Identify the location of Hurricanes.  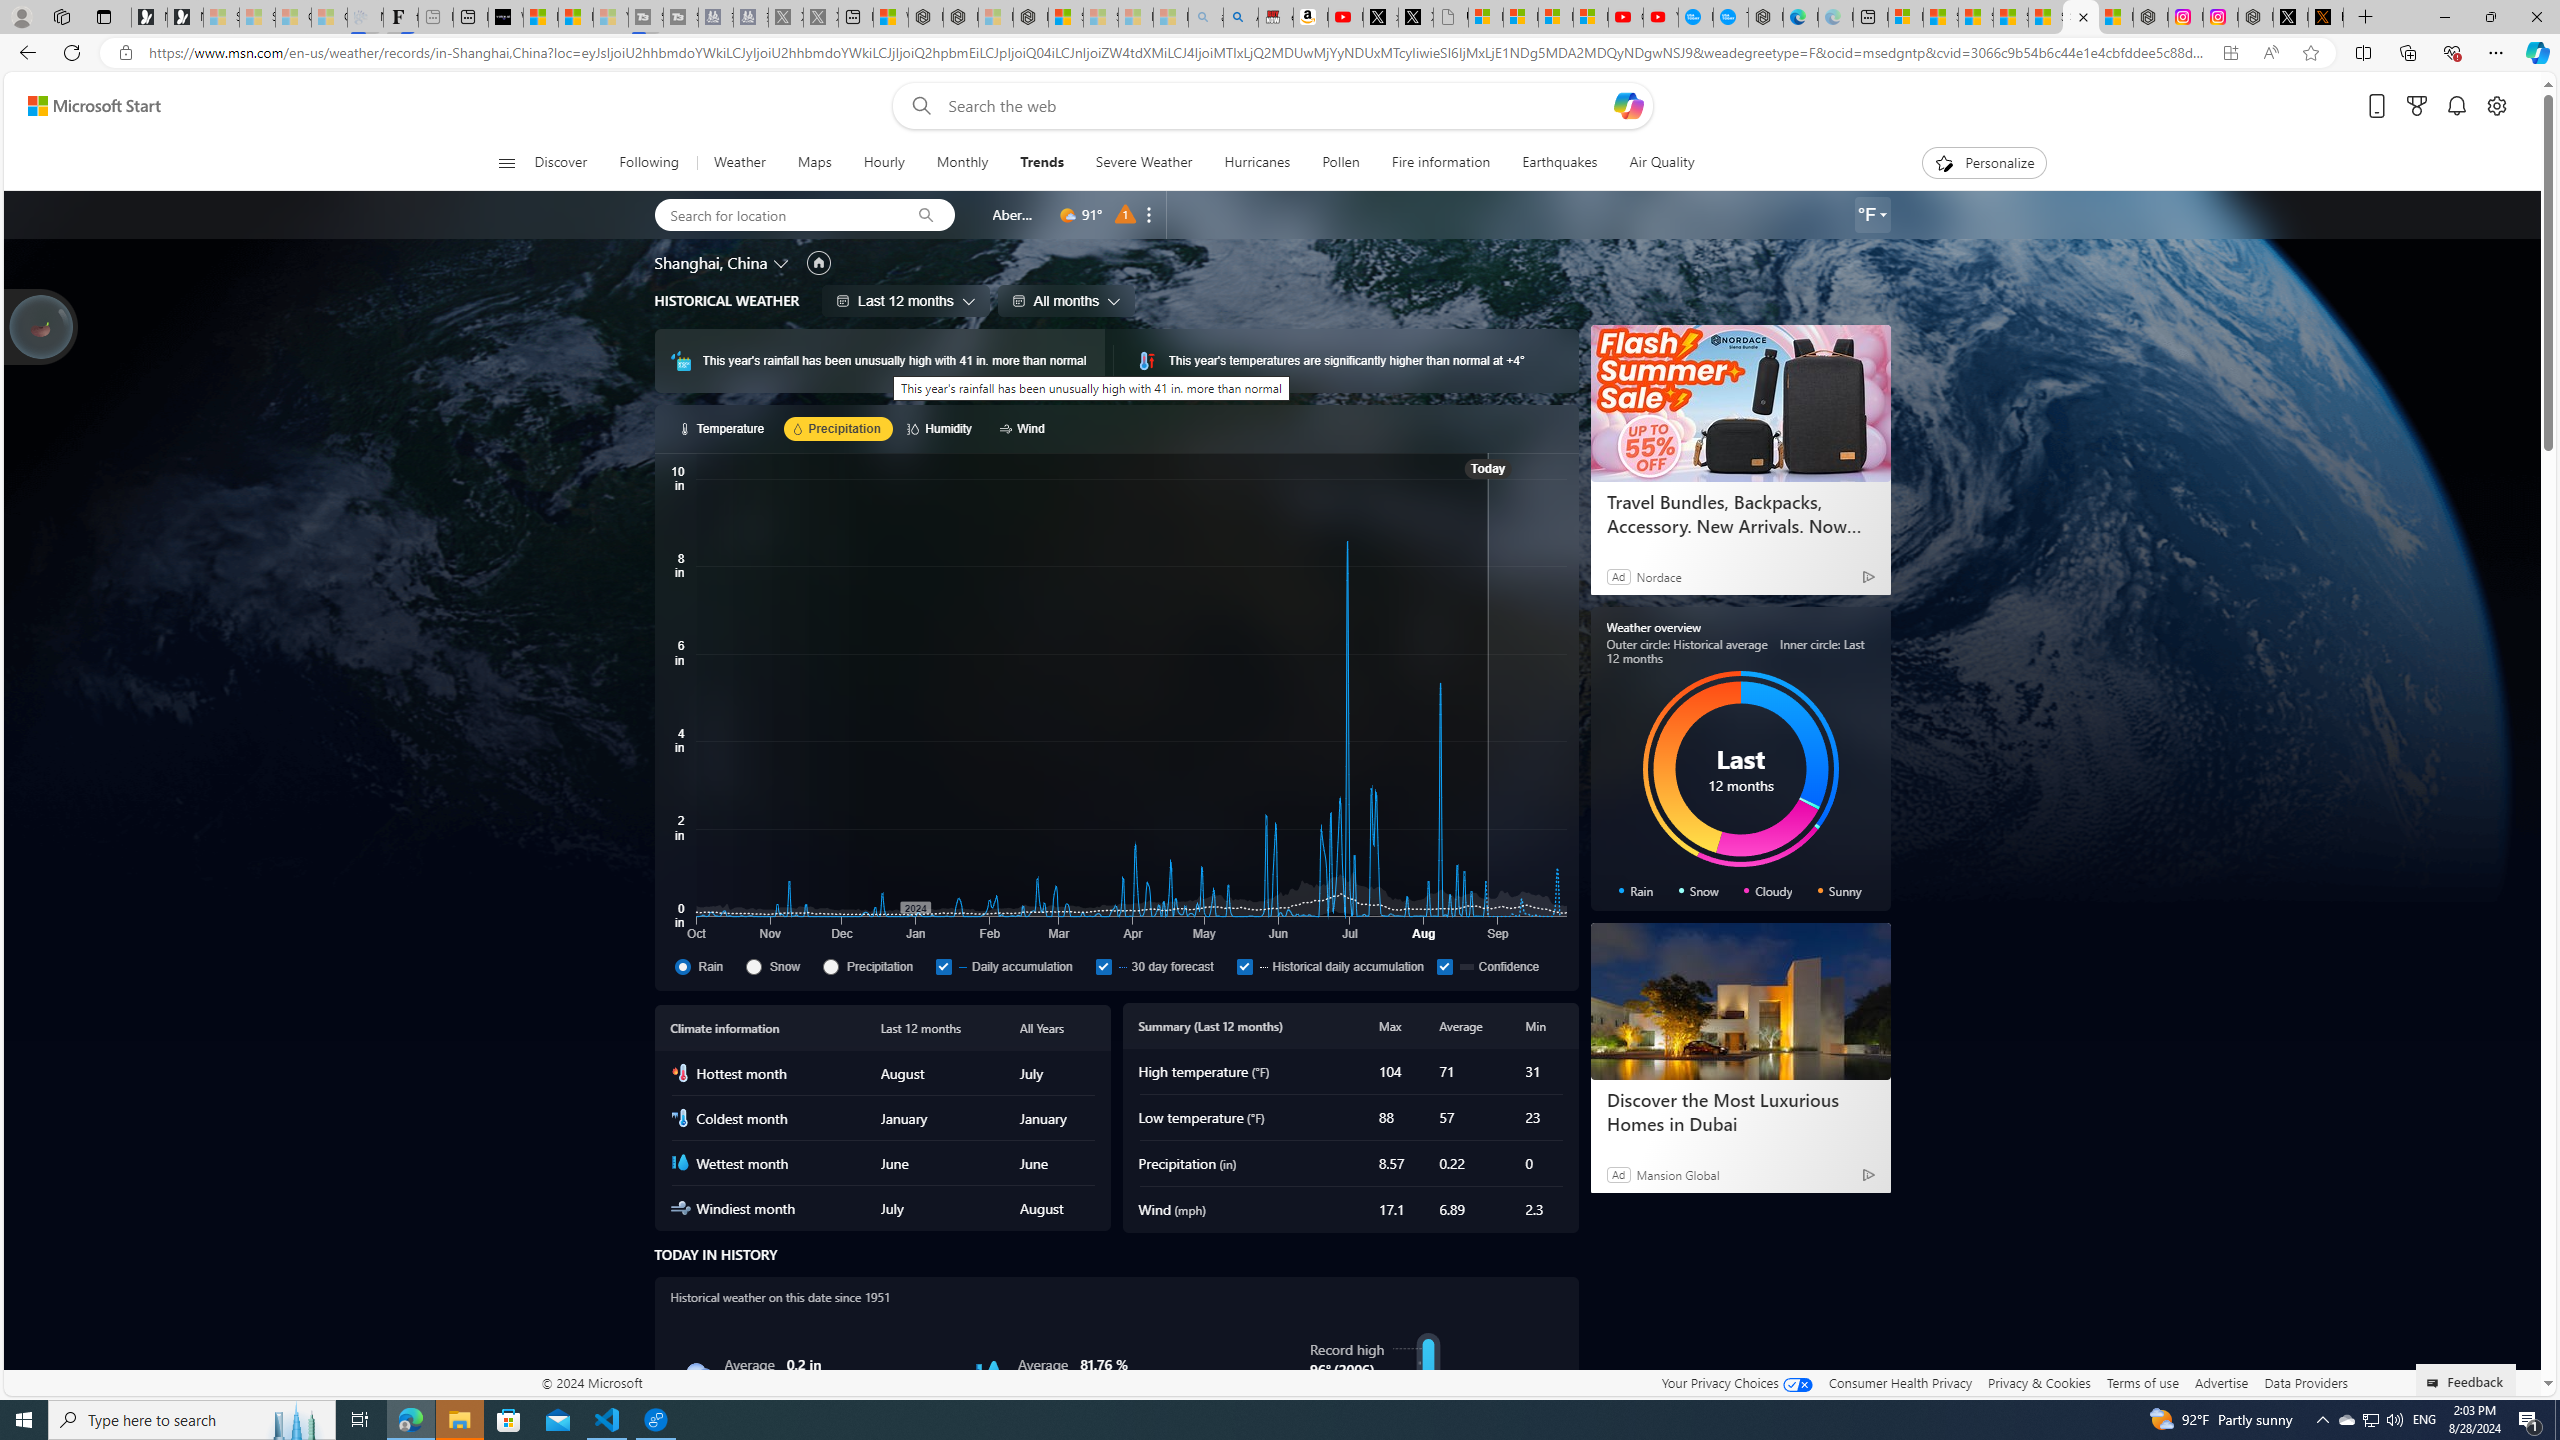
(1258, 163).